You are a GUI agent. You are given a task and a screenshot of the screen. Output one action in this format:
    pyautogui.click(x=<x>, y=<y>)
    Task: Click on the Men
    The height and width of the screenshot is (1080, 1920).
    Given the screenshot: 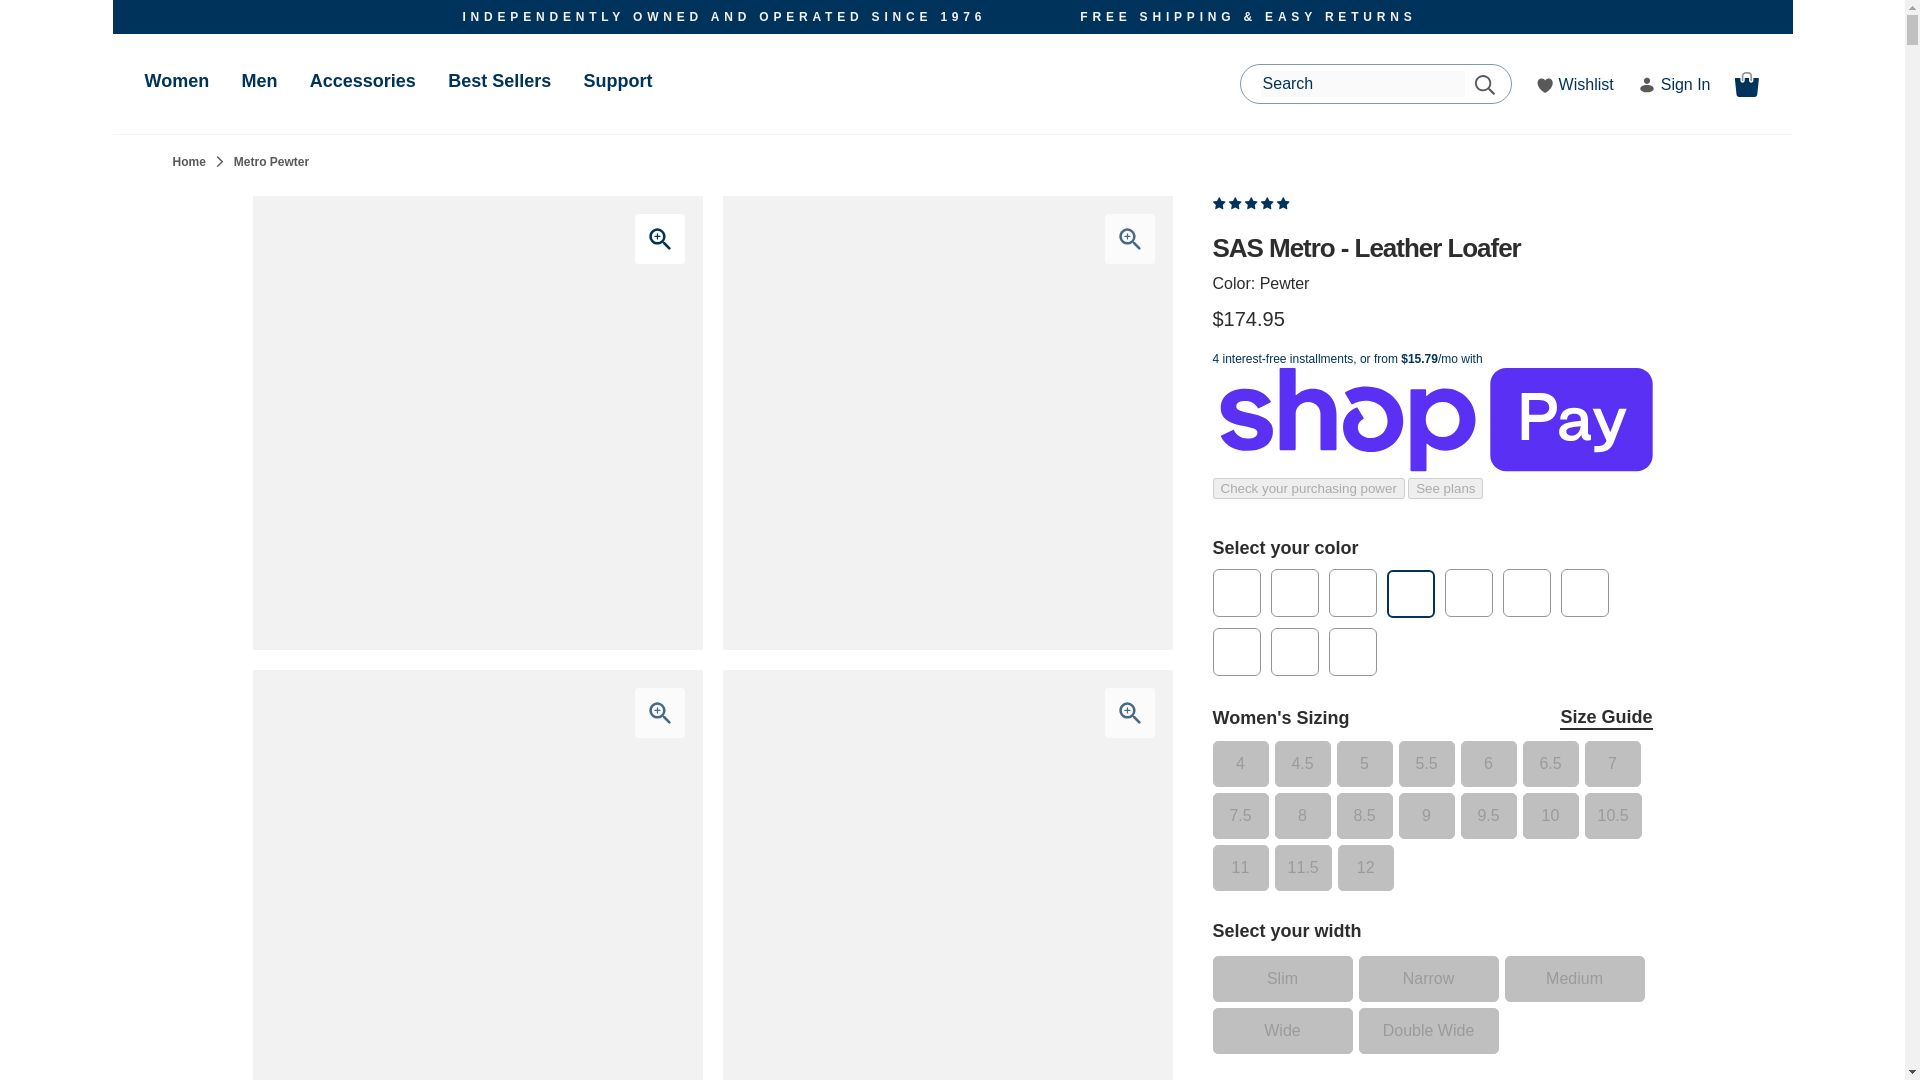 What is the action you would take?
    pyautogui.click(x=258, y=81)
    